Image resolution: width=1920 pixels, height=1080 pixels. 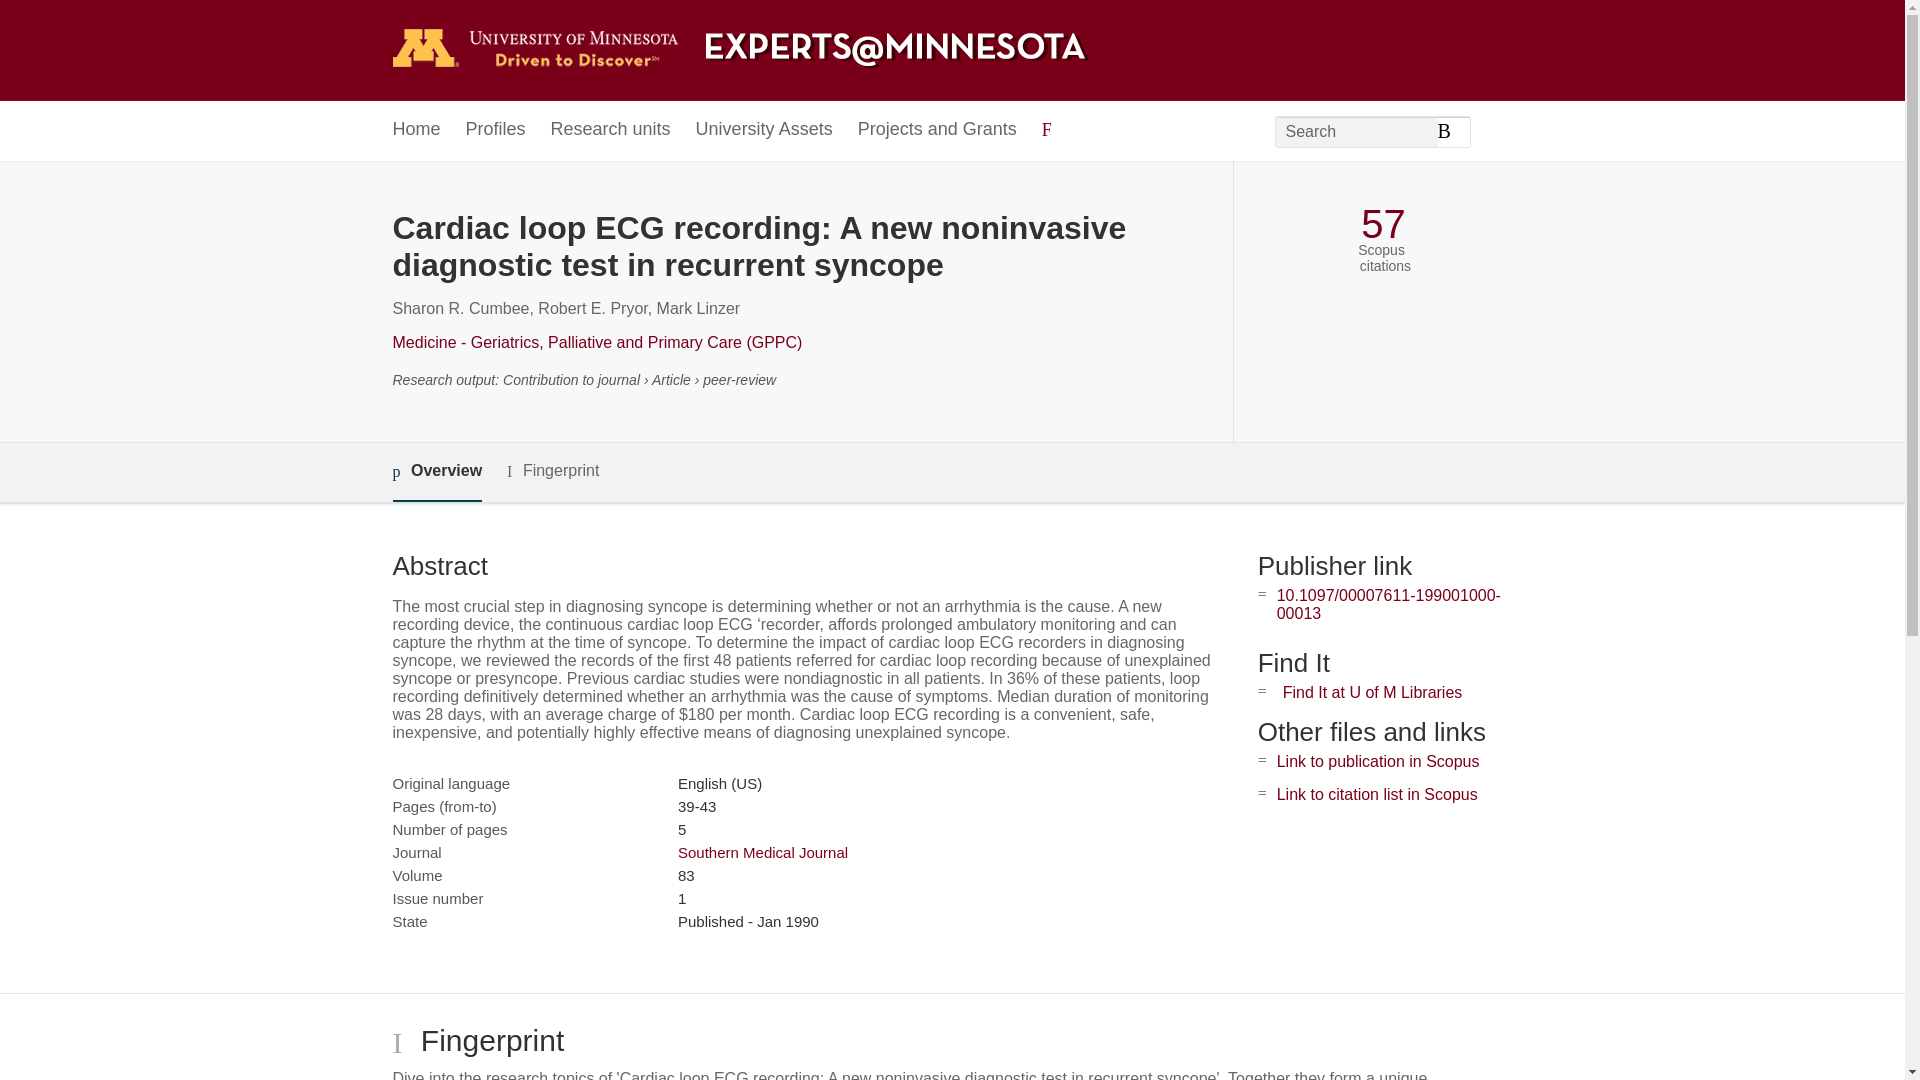 What do you see at coordinates (436, 472) in the screenshot?
I see `Overview` at bounding box center [436, 472].